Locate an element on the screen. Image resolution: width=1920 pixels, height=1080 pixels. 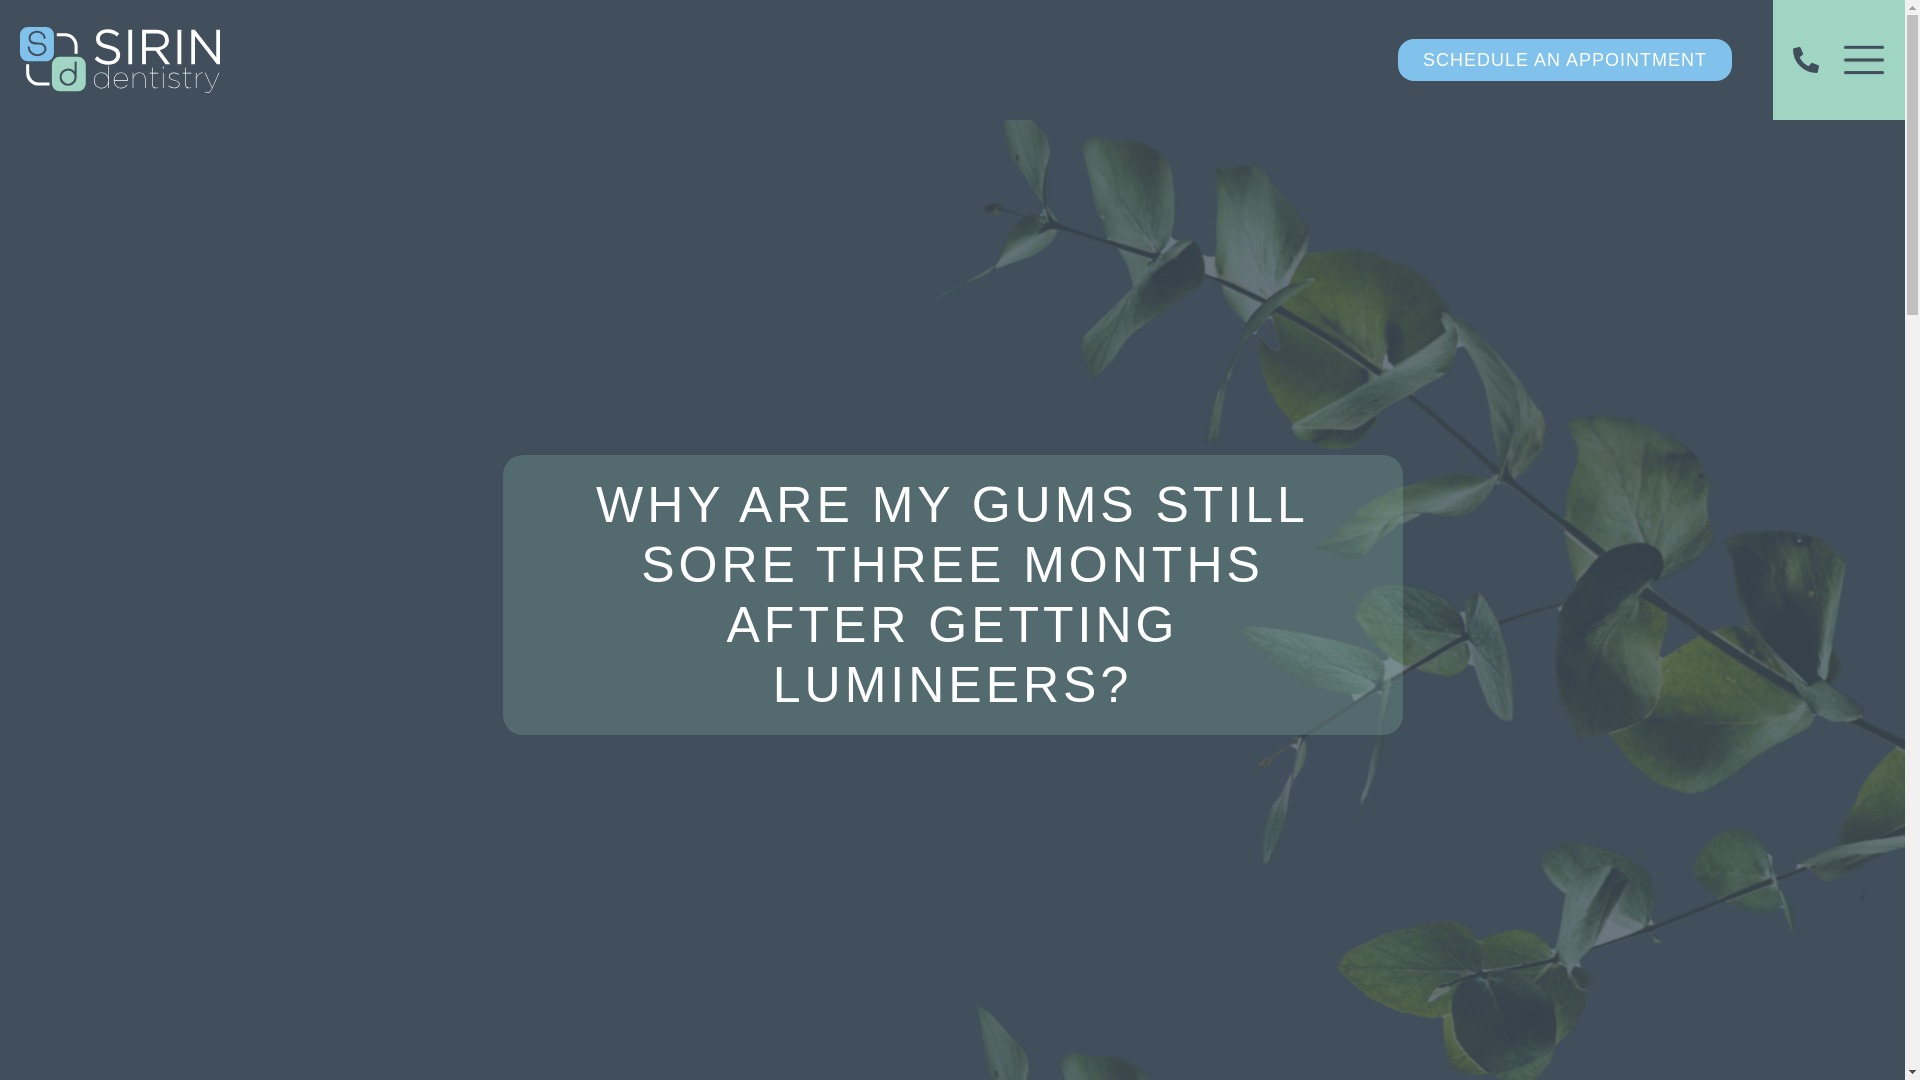
SCHEDULE AN APPOINTMENT is located at coordinates (1564, 60).